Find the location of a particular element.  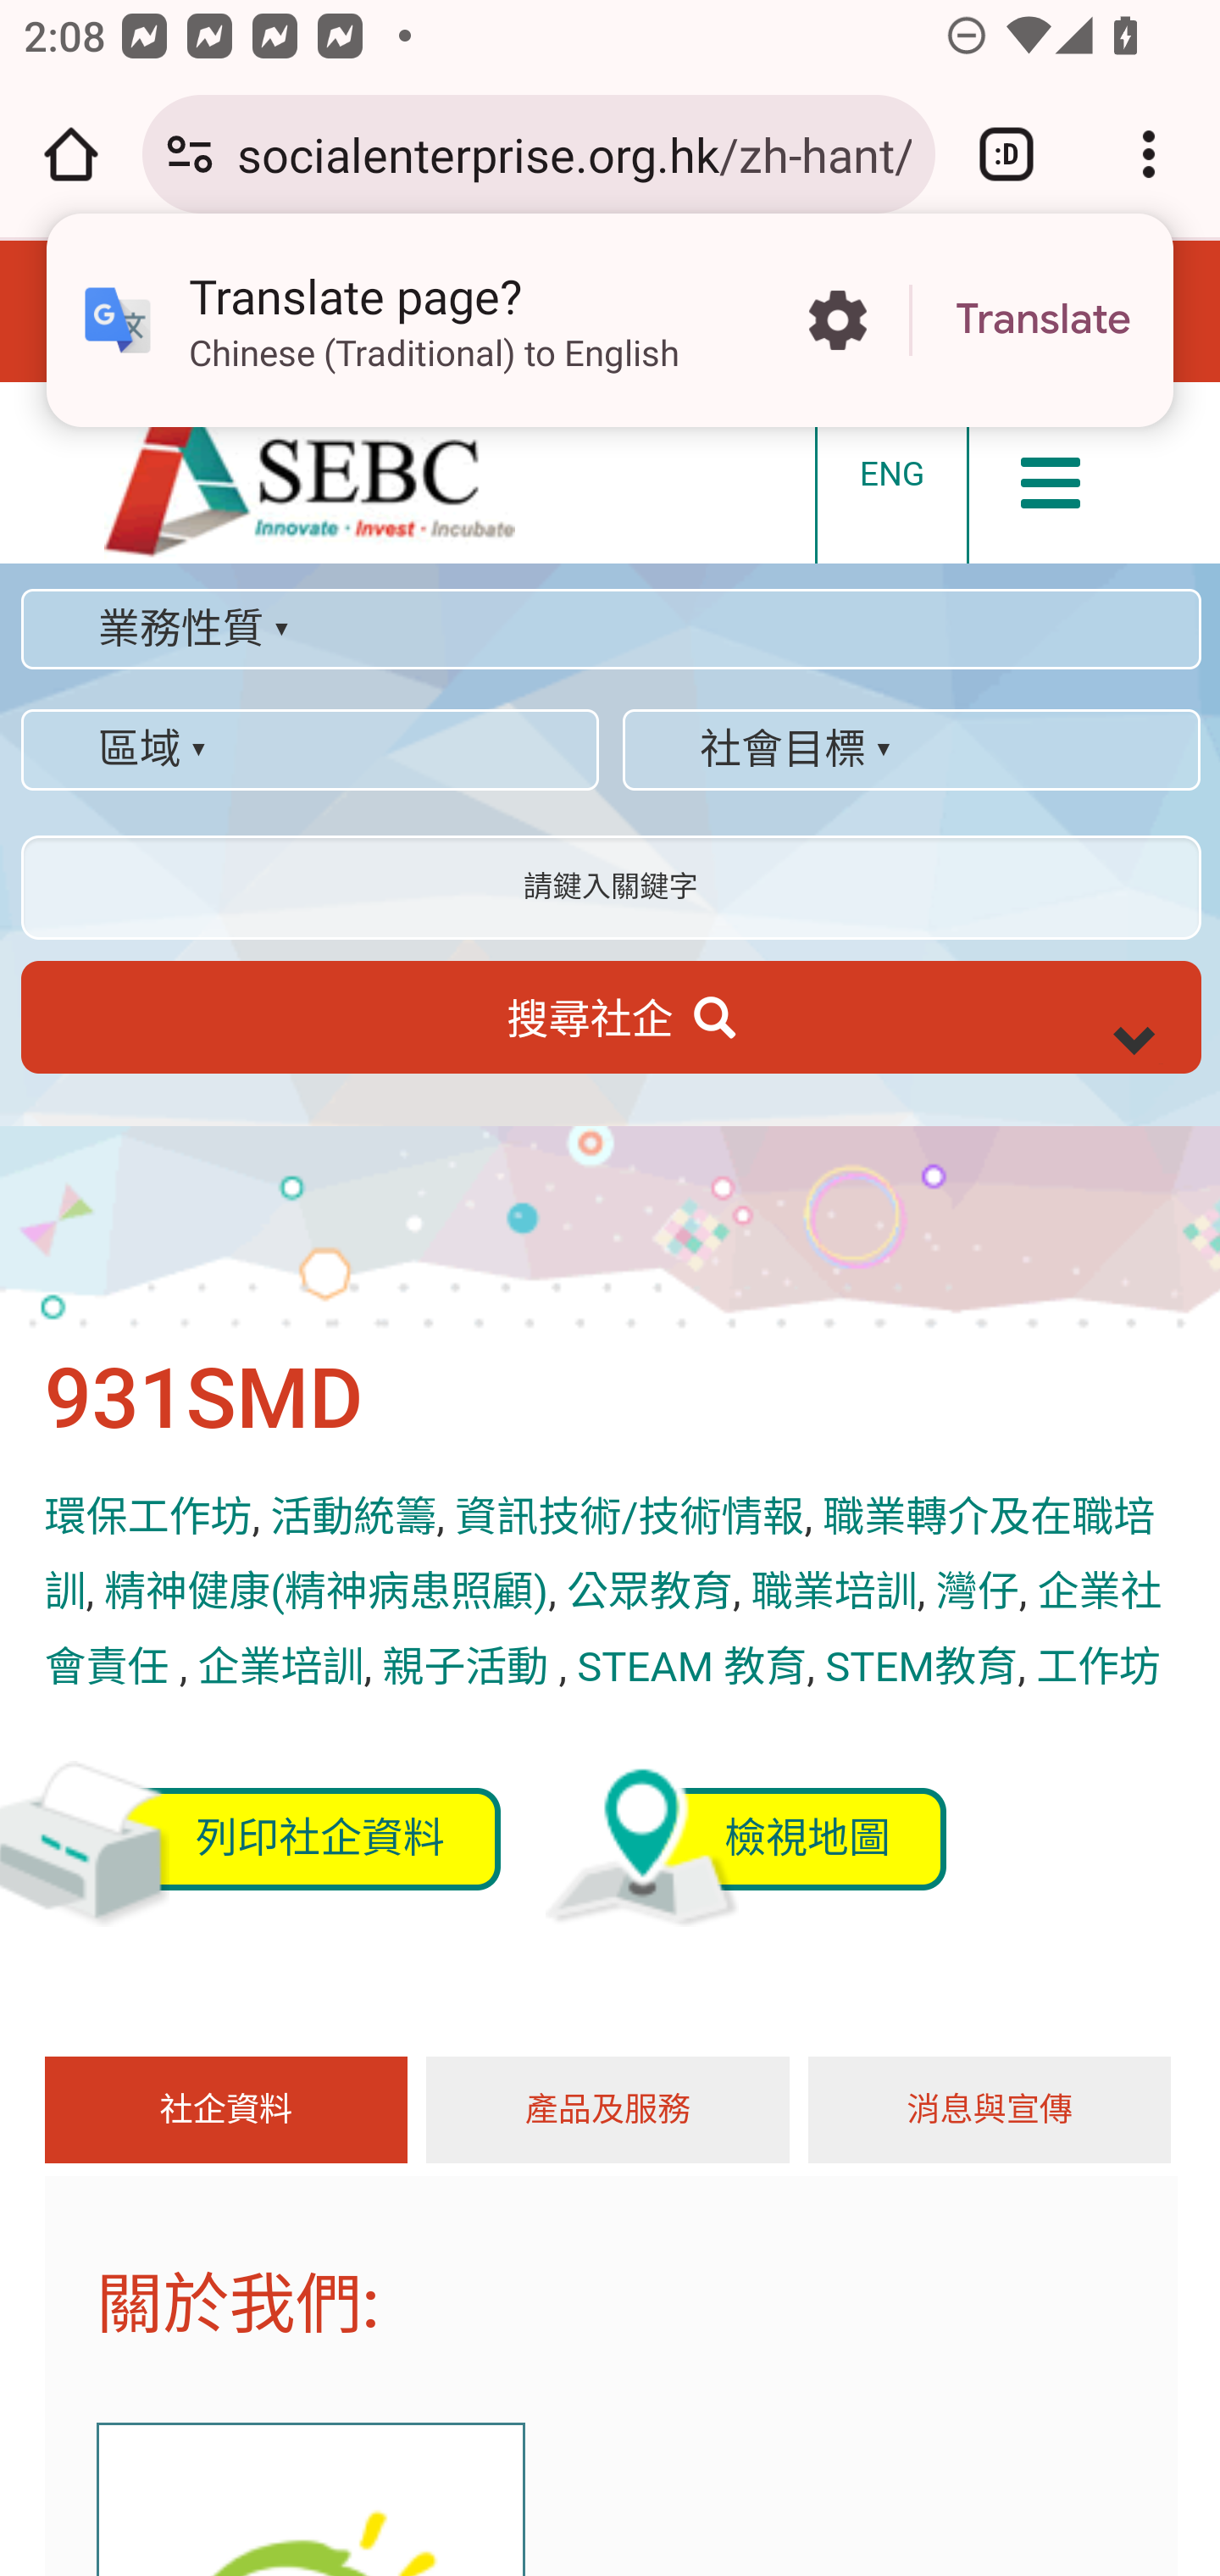

環保工作坊 is located at coordinates (147, 1518).